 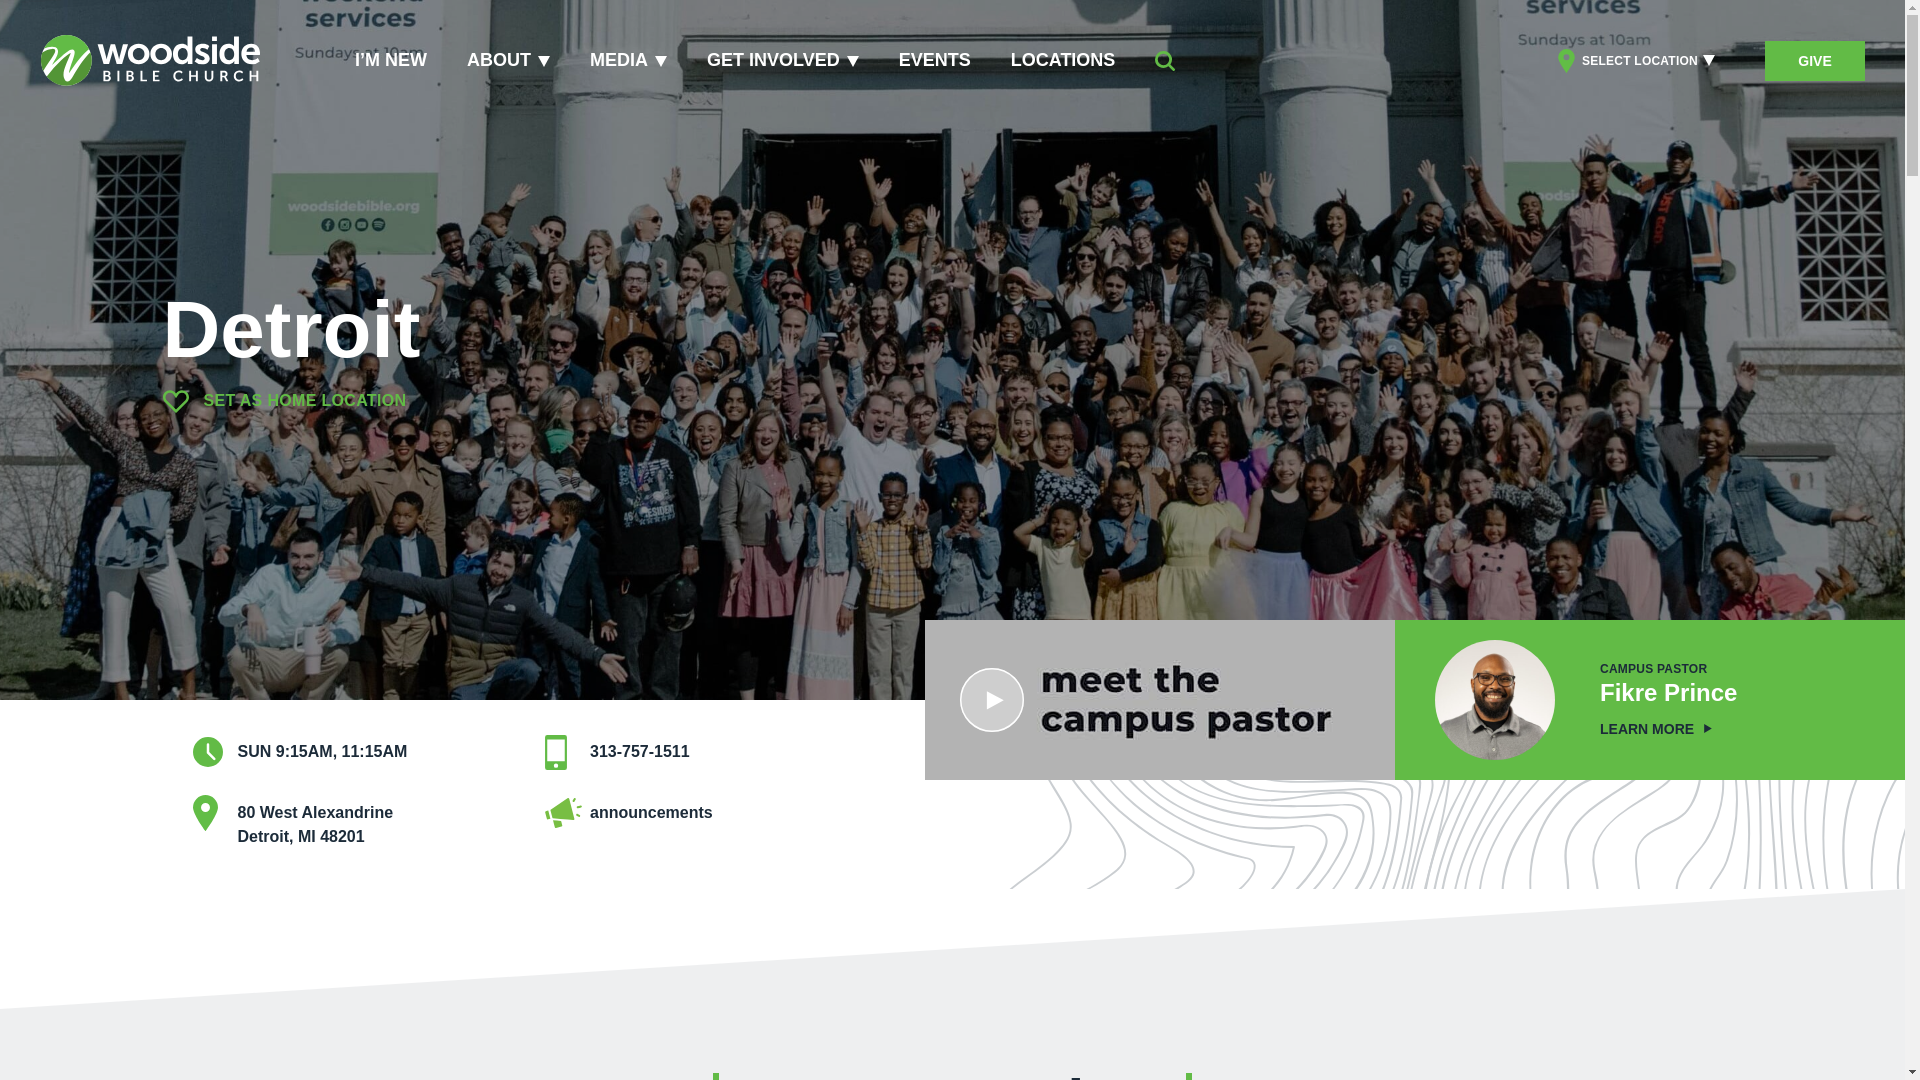 I want to click on MEDIA, so click(x=628, y=60).